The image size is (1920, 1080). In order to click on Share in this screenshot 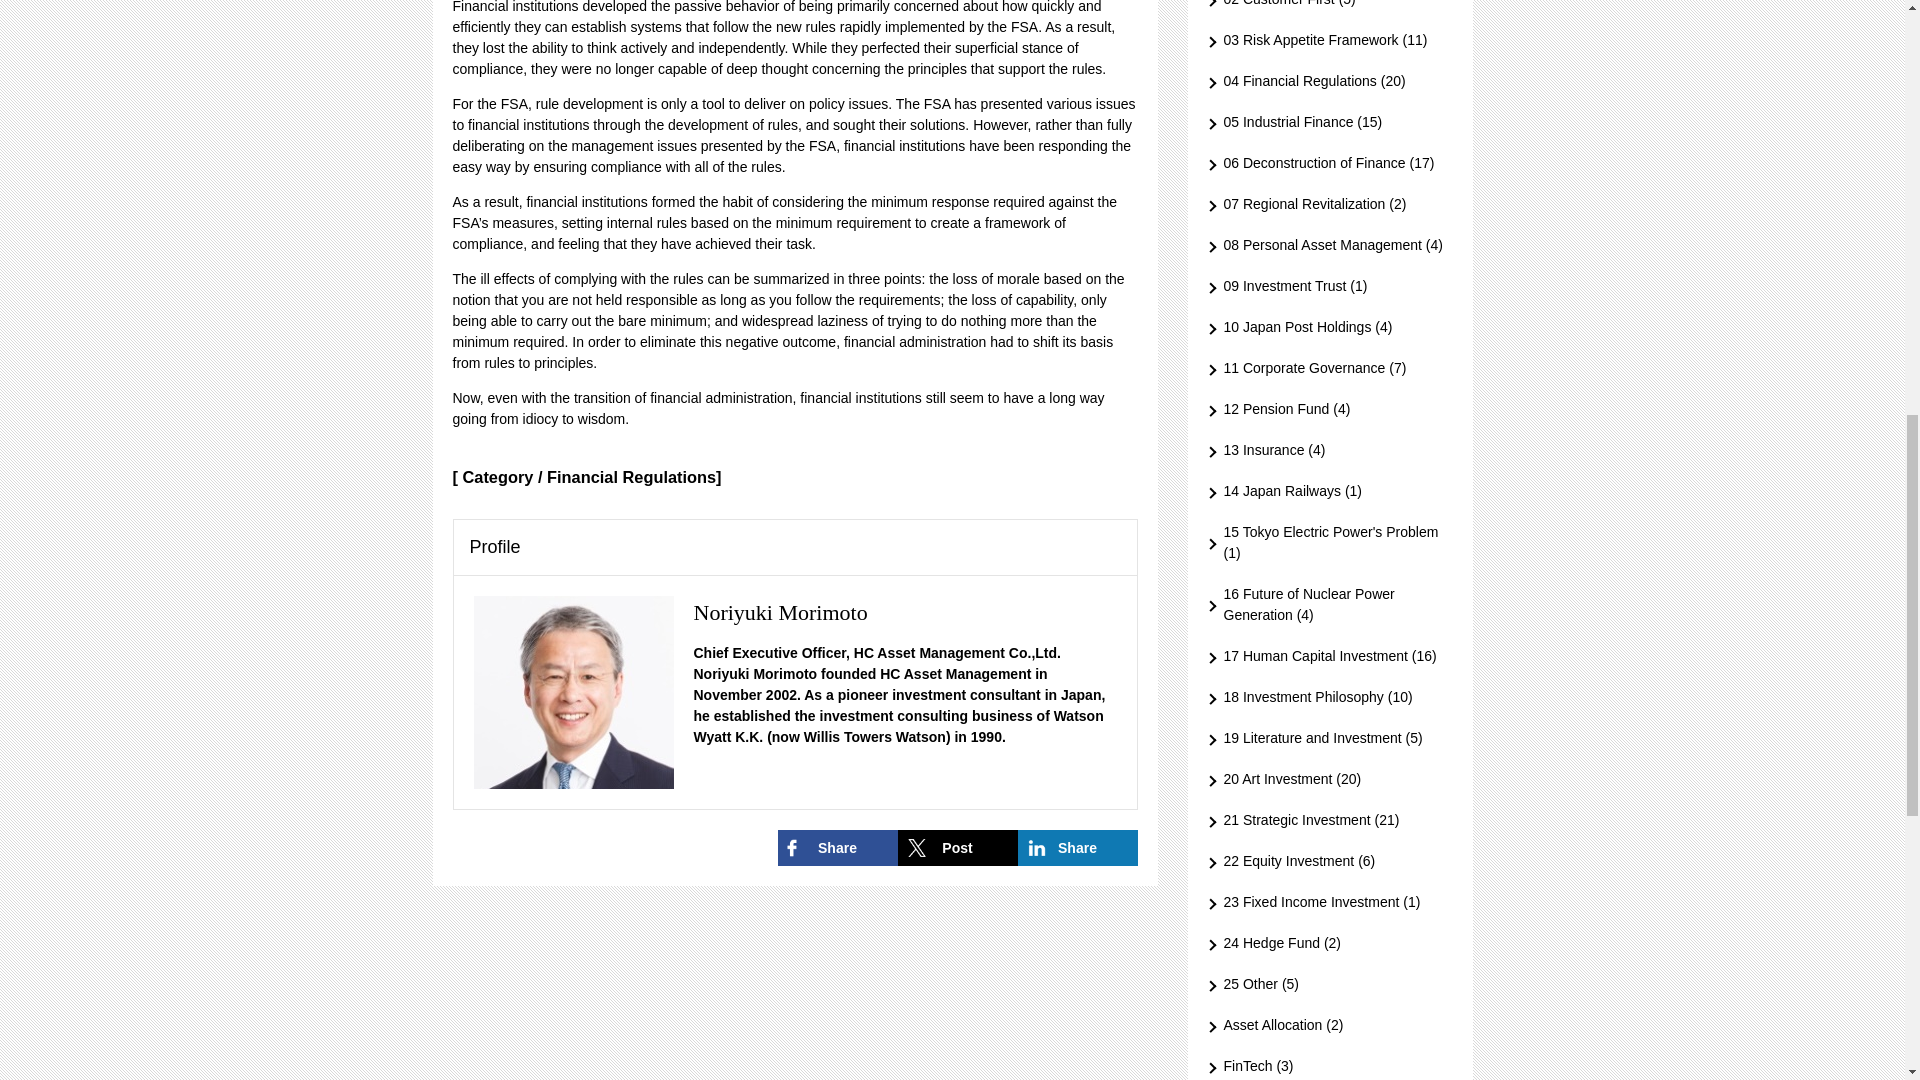, I will do `click(1078, 848)`.